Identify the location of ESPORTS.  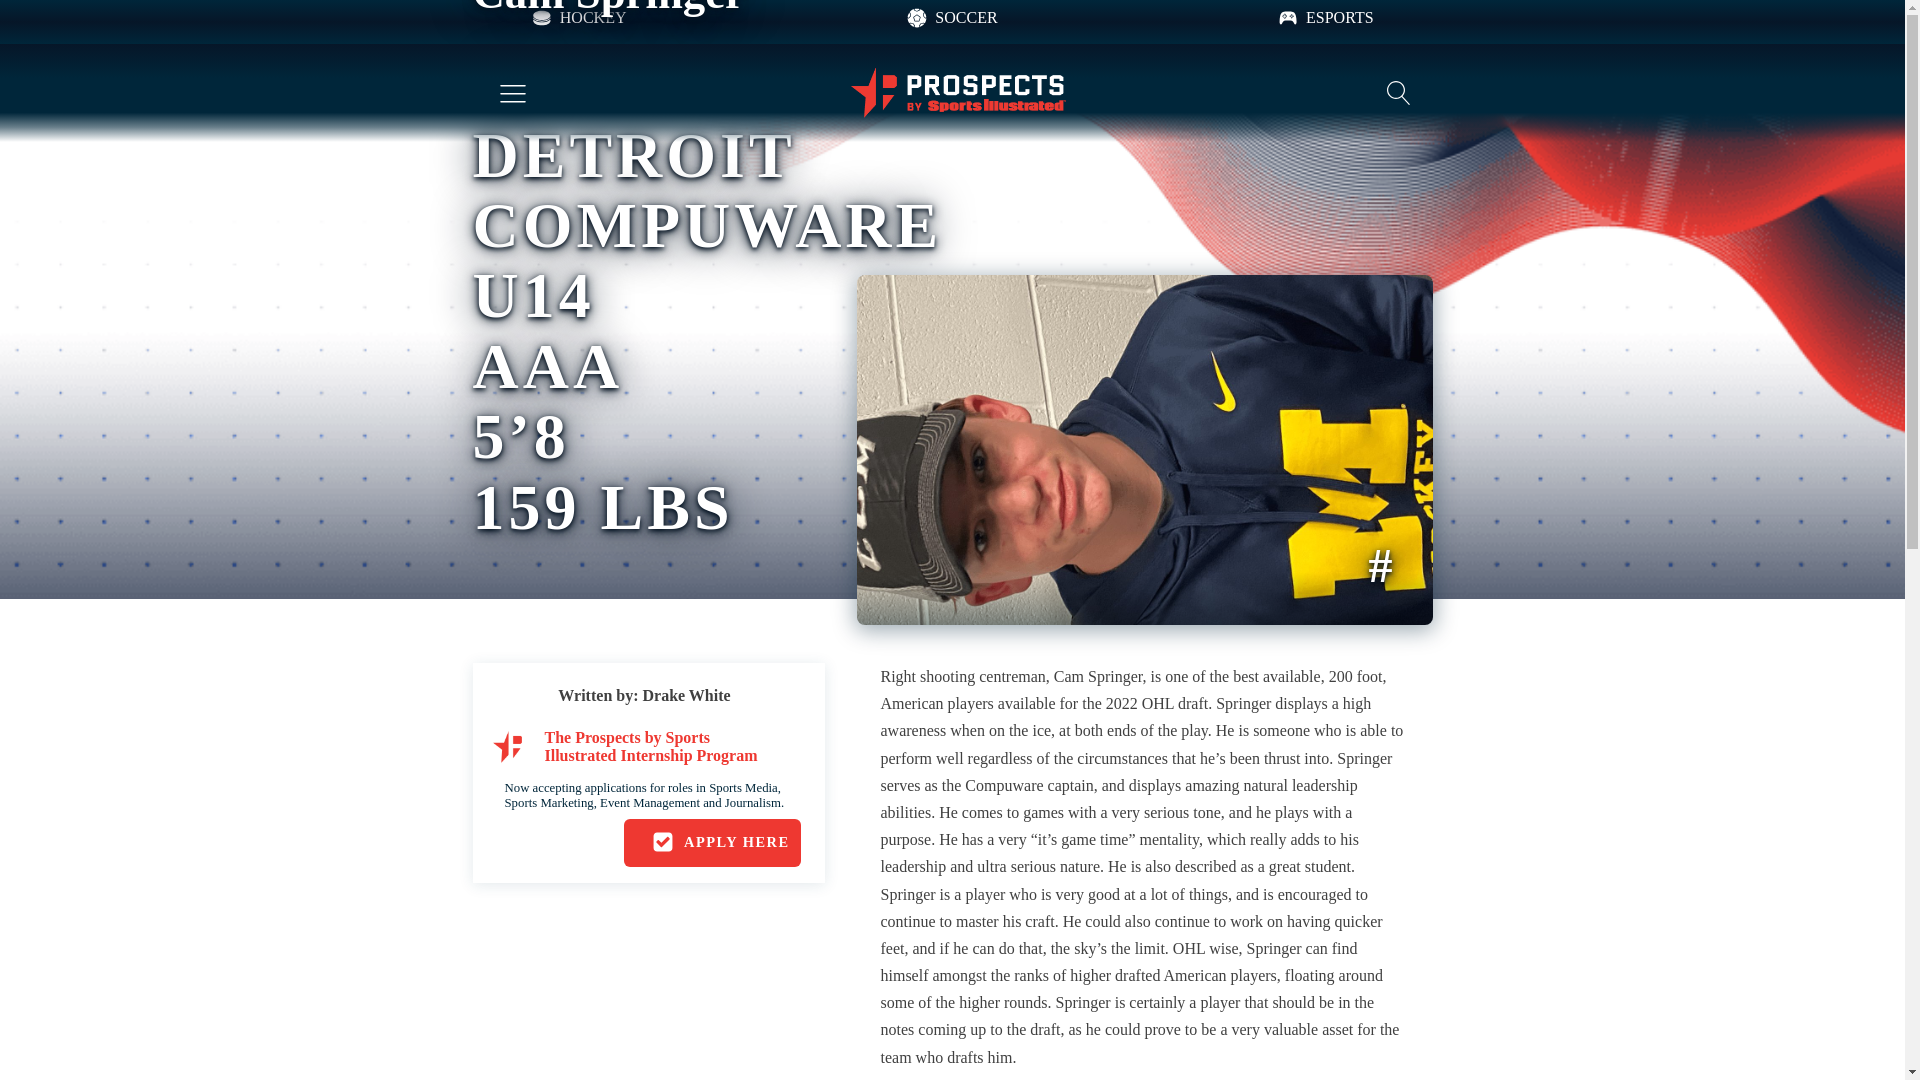
(1325, 18).